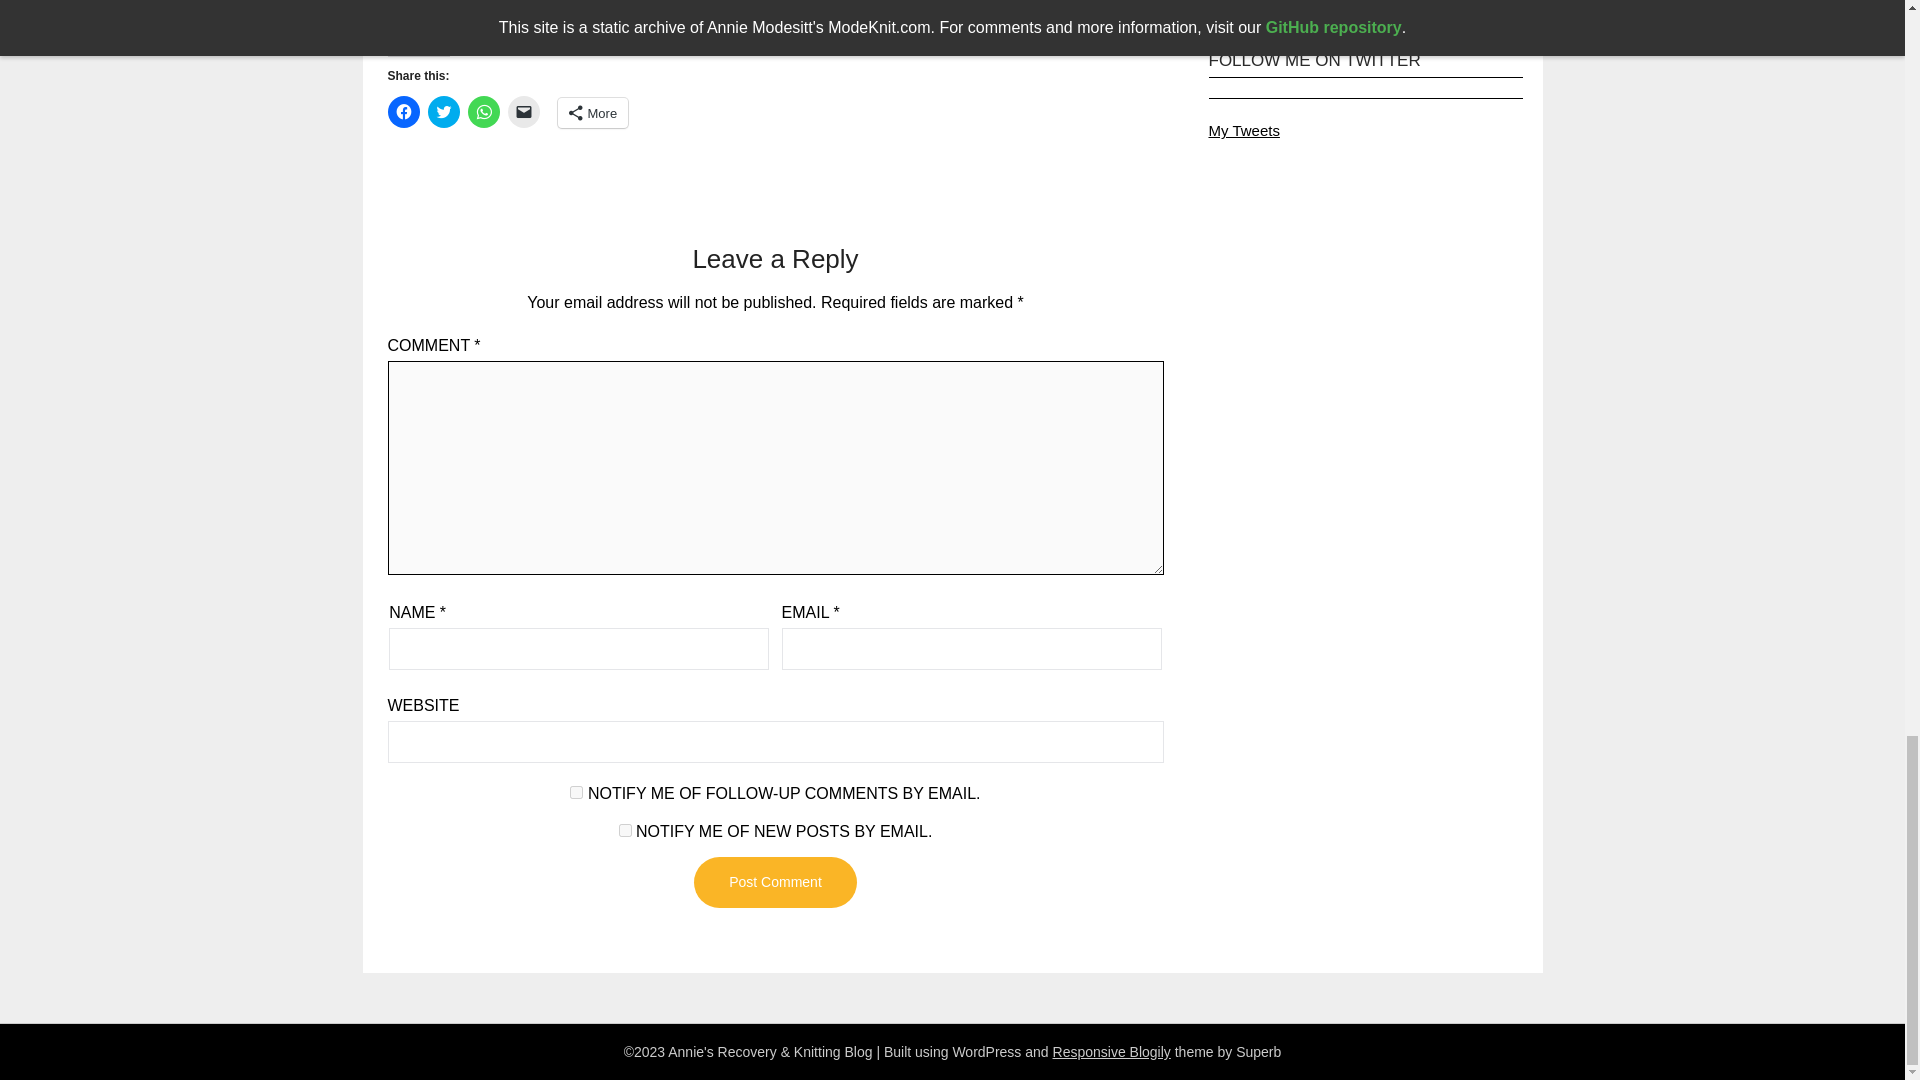 This screenshot has width=1920, height=1080. Describe the element at coordinates (524, 112) in the screenshot. I see `Click to email a link to a friend` at that location.